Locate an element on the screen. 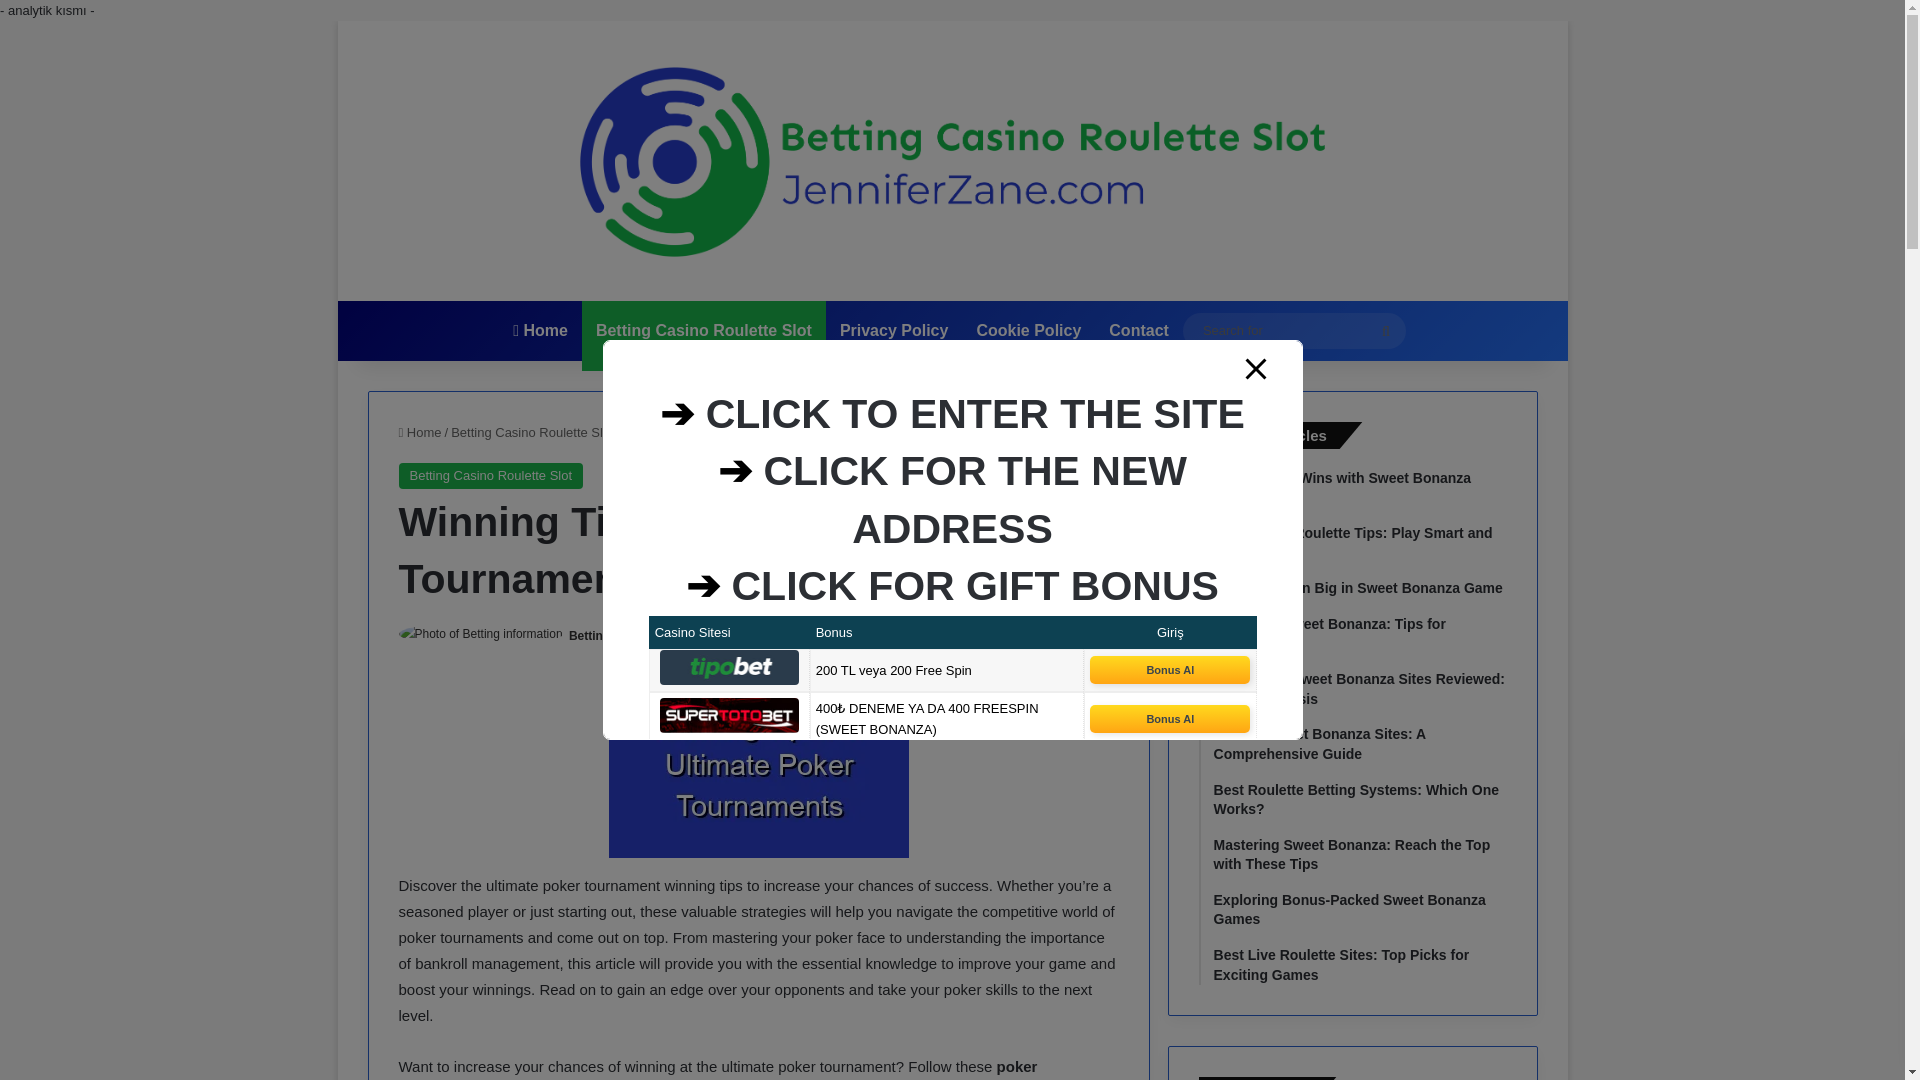 This screenshot has height=1080, width=1920. Privacy Policy is located at coordinates (894, 330).